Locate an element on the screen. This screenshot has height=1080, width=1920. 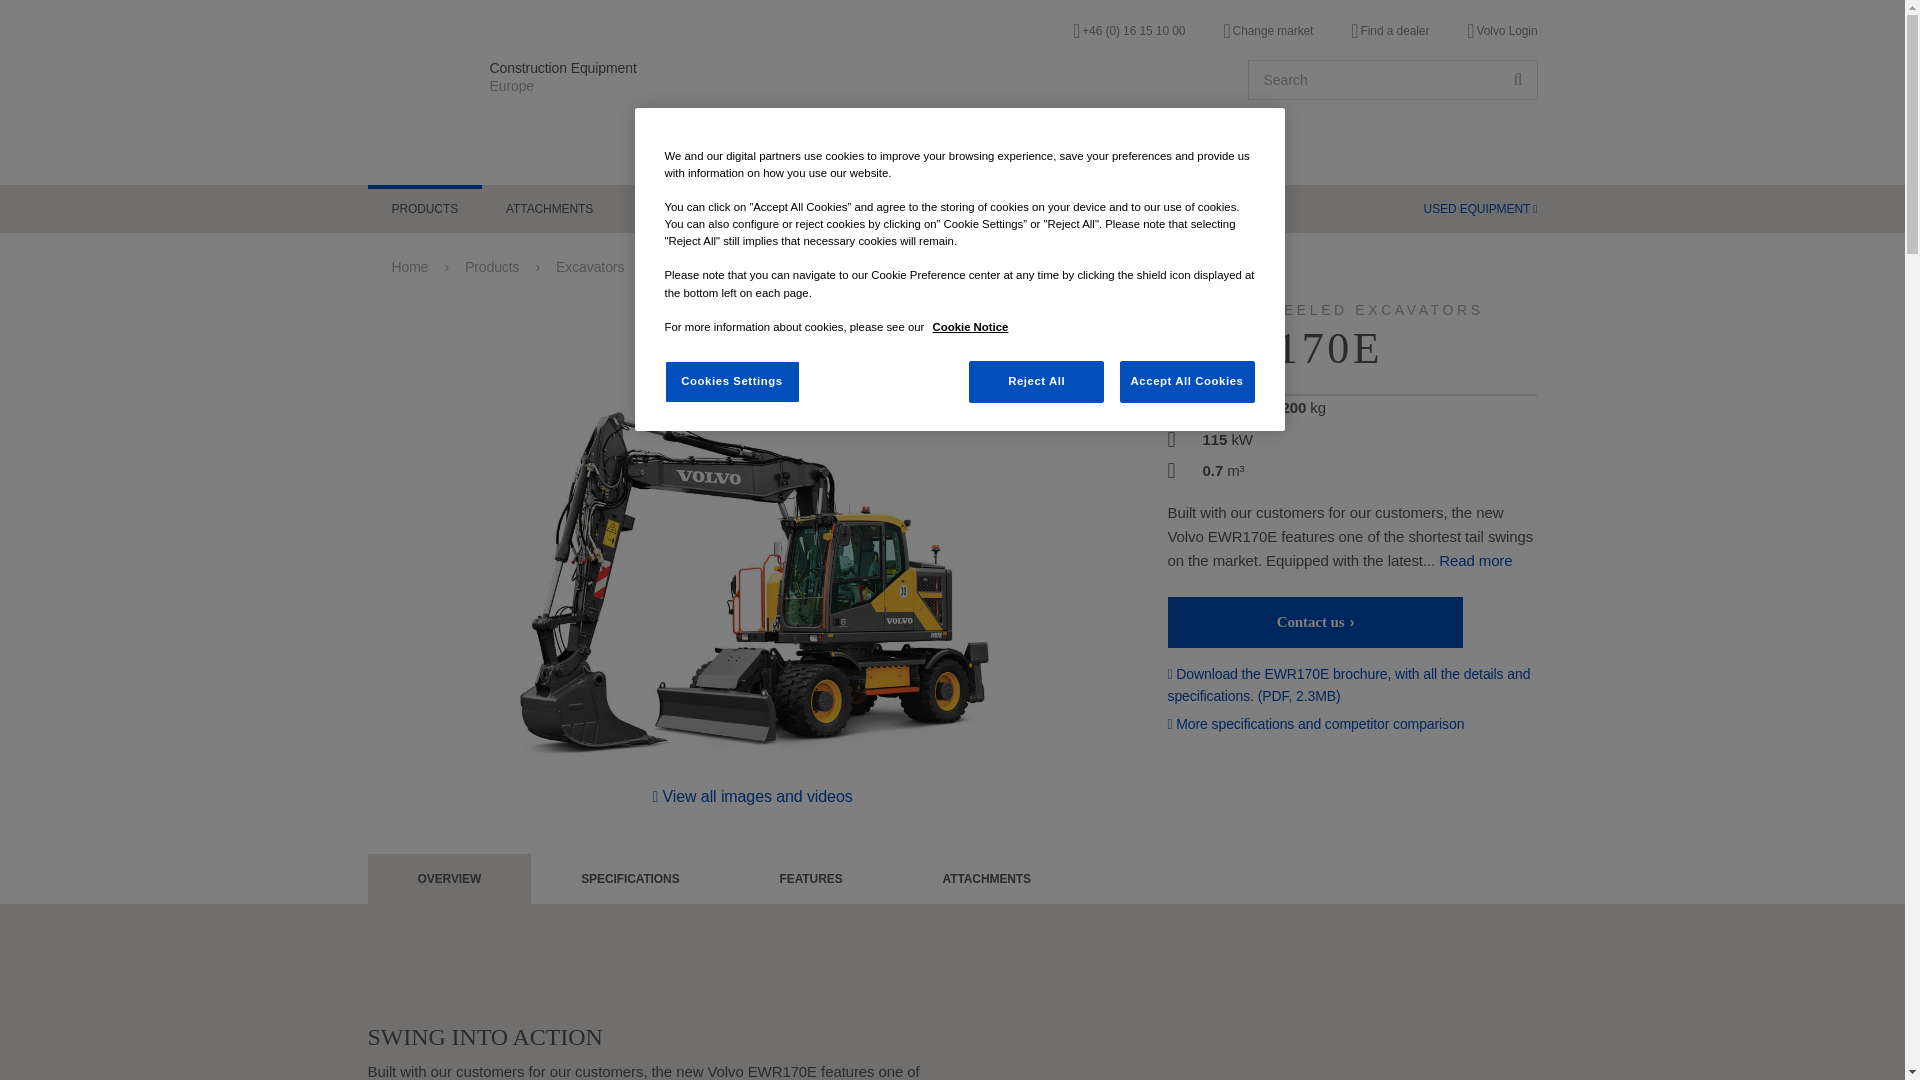
ATTACHMENTS is located at coordinates (548, 208).